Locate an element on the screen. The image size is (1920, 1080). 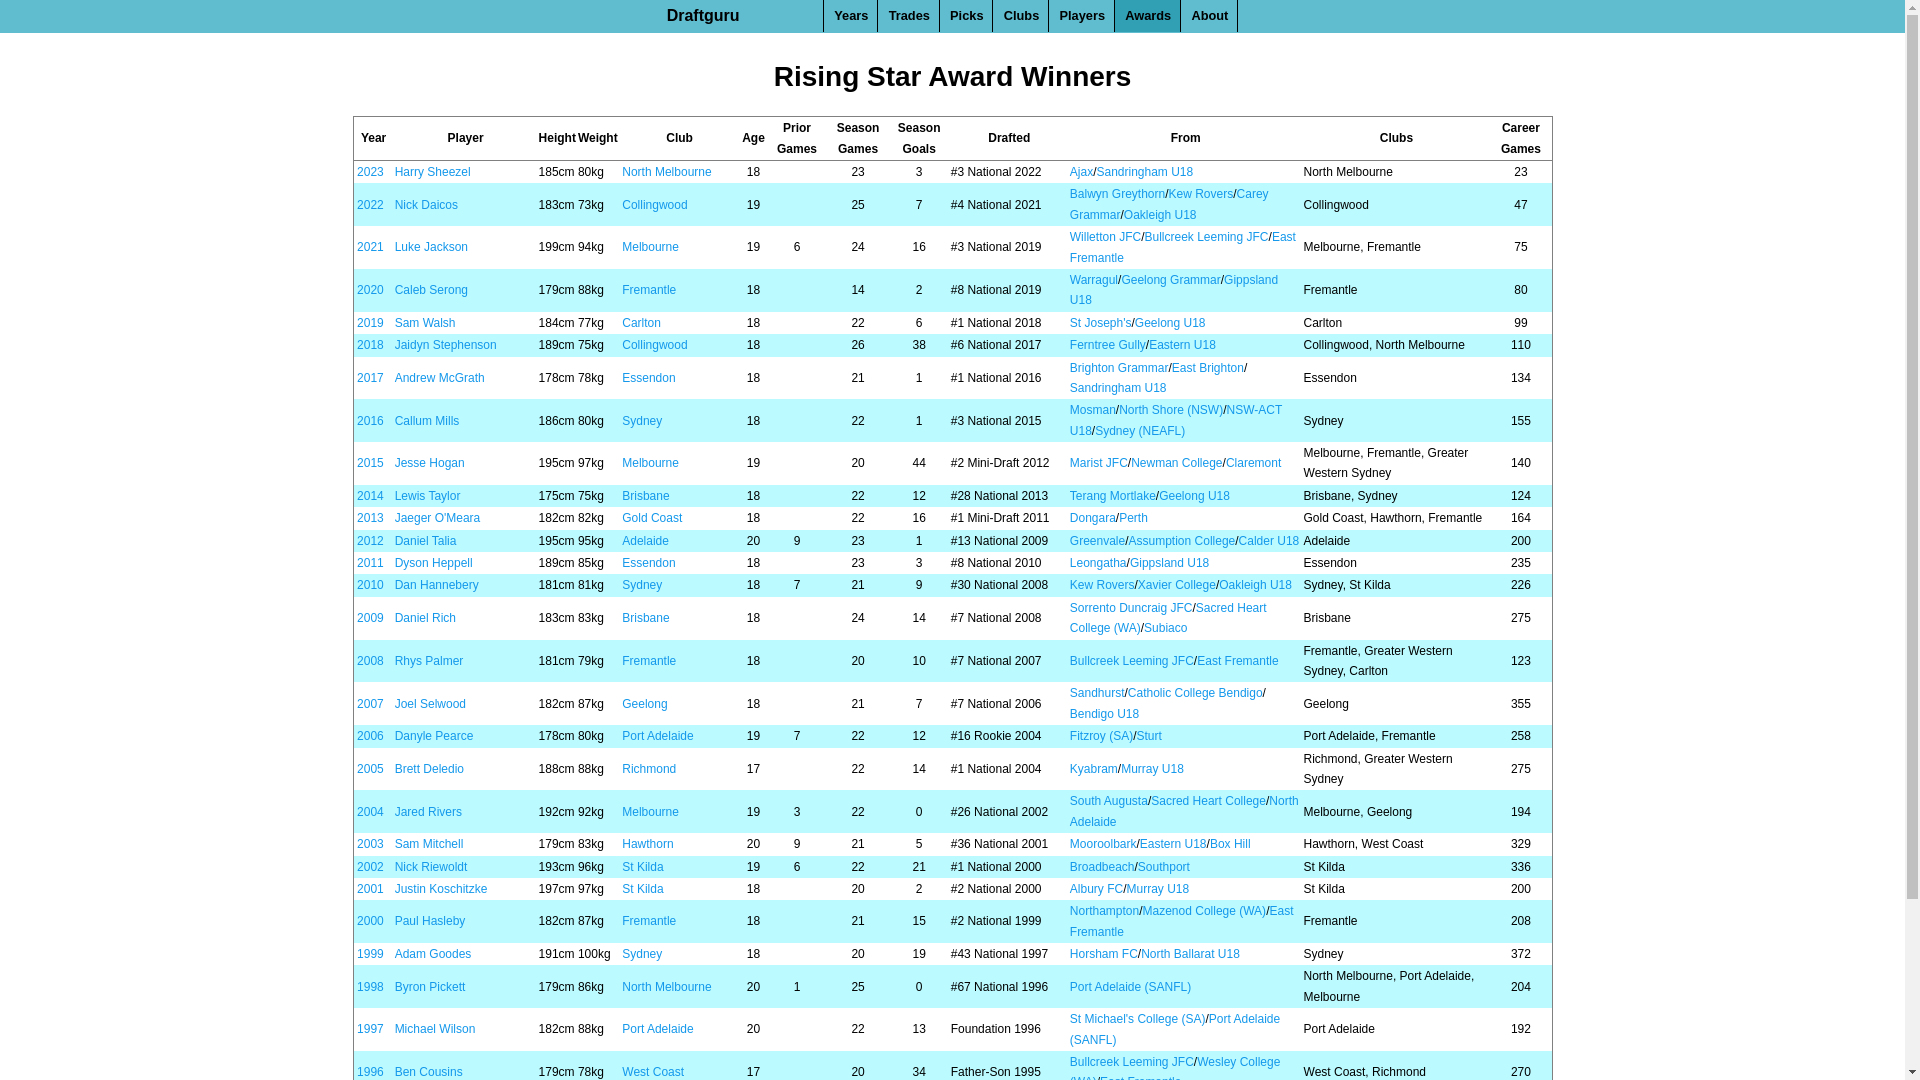
Fitzroy (SA) is located at coordinates (1102, 736).